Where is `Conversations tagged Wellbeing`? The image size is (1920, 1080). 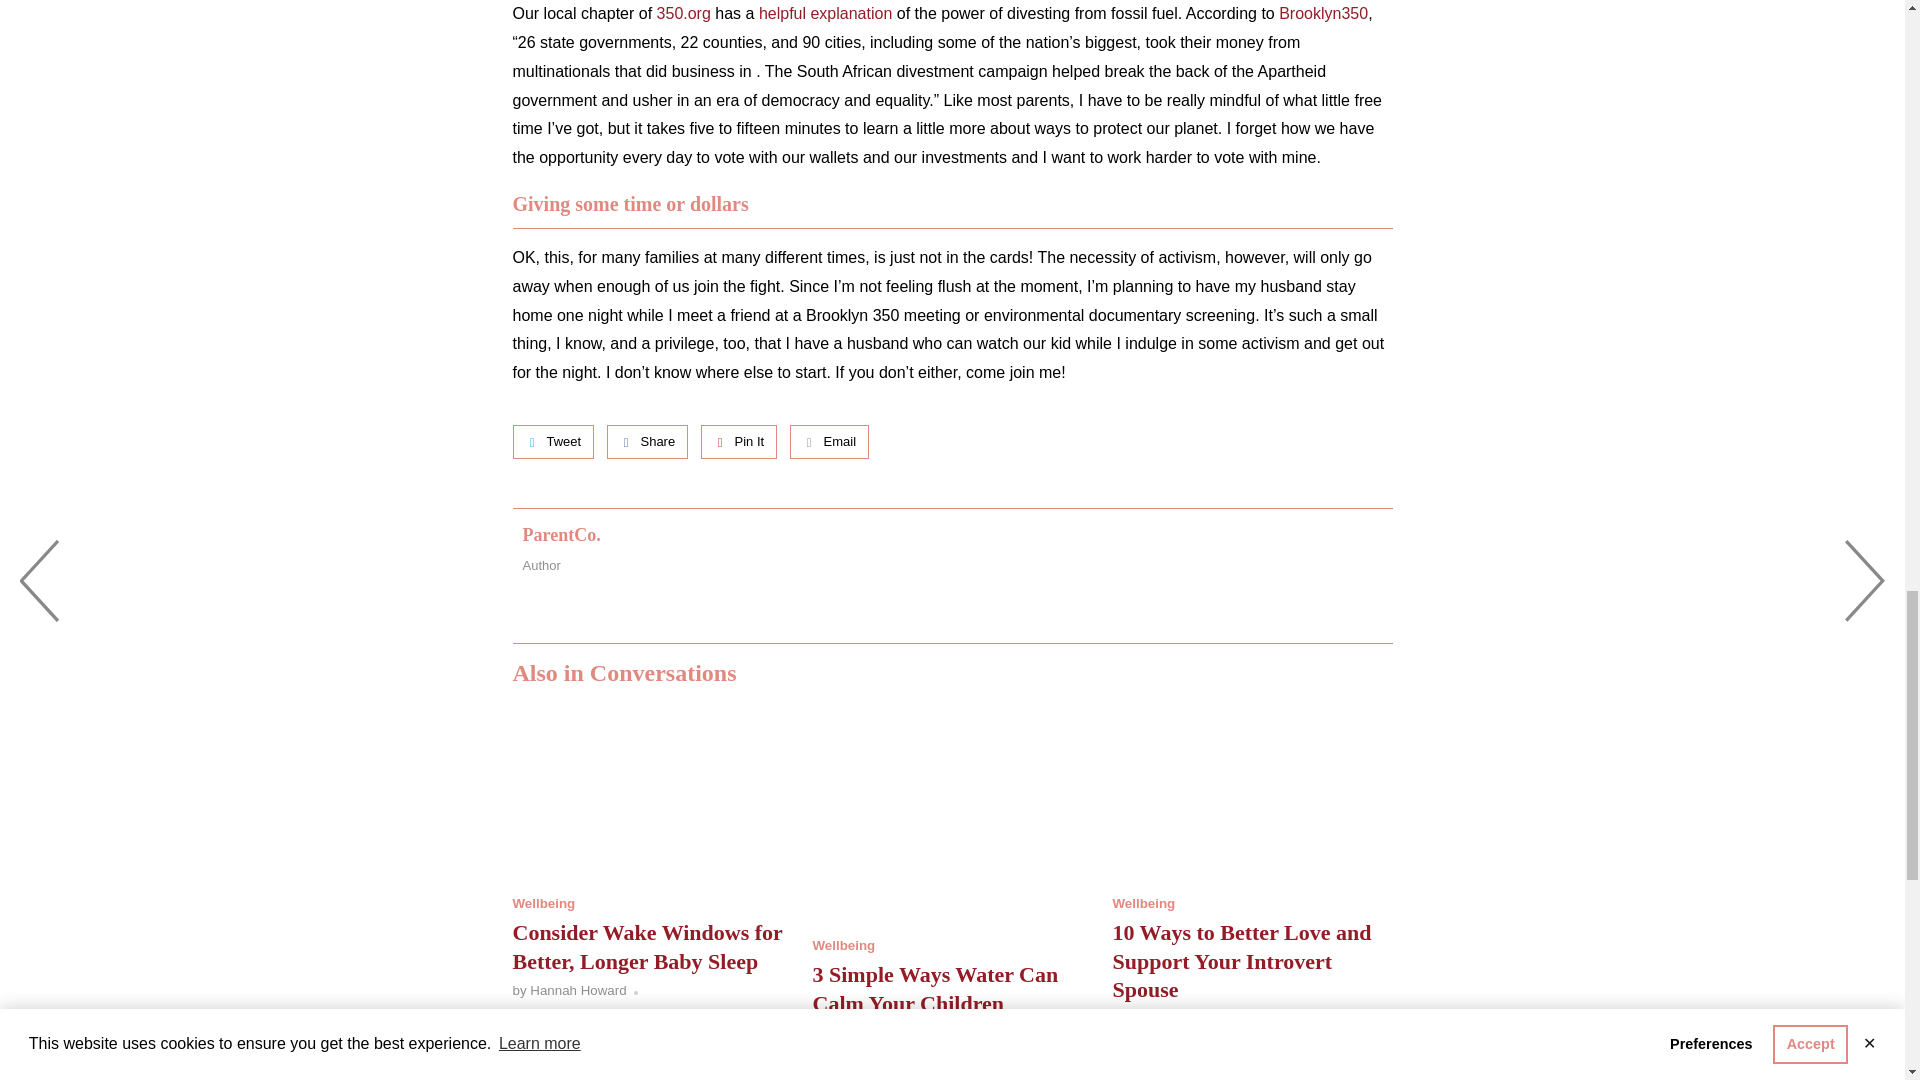
Conversations tagged Wellbeing is located at coordinates (1143, 904).